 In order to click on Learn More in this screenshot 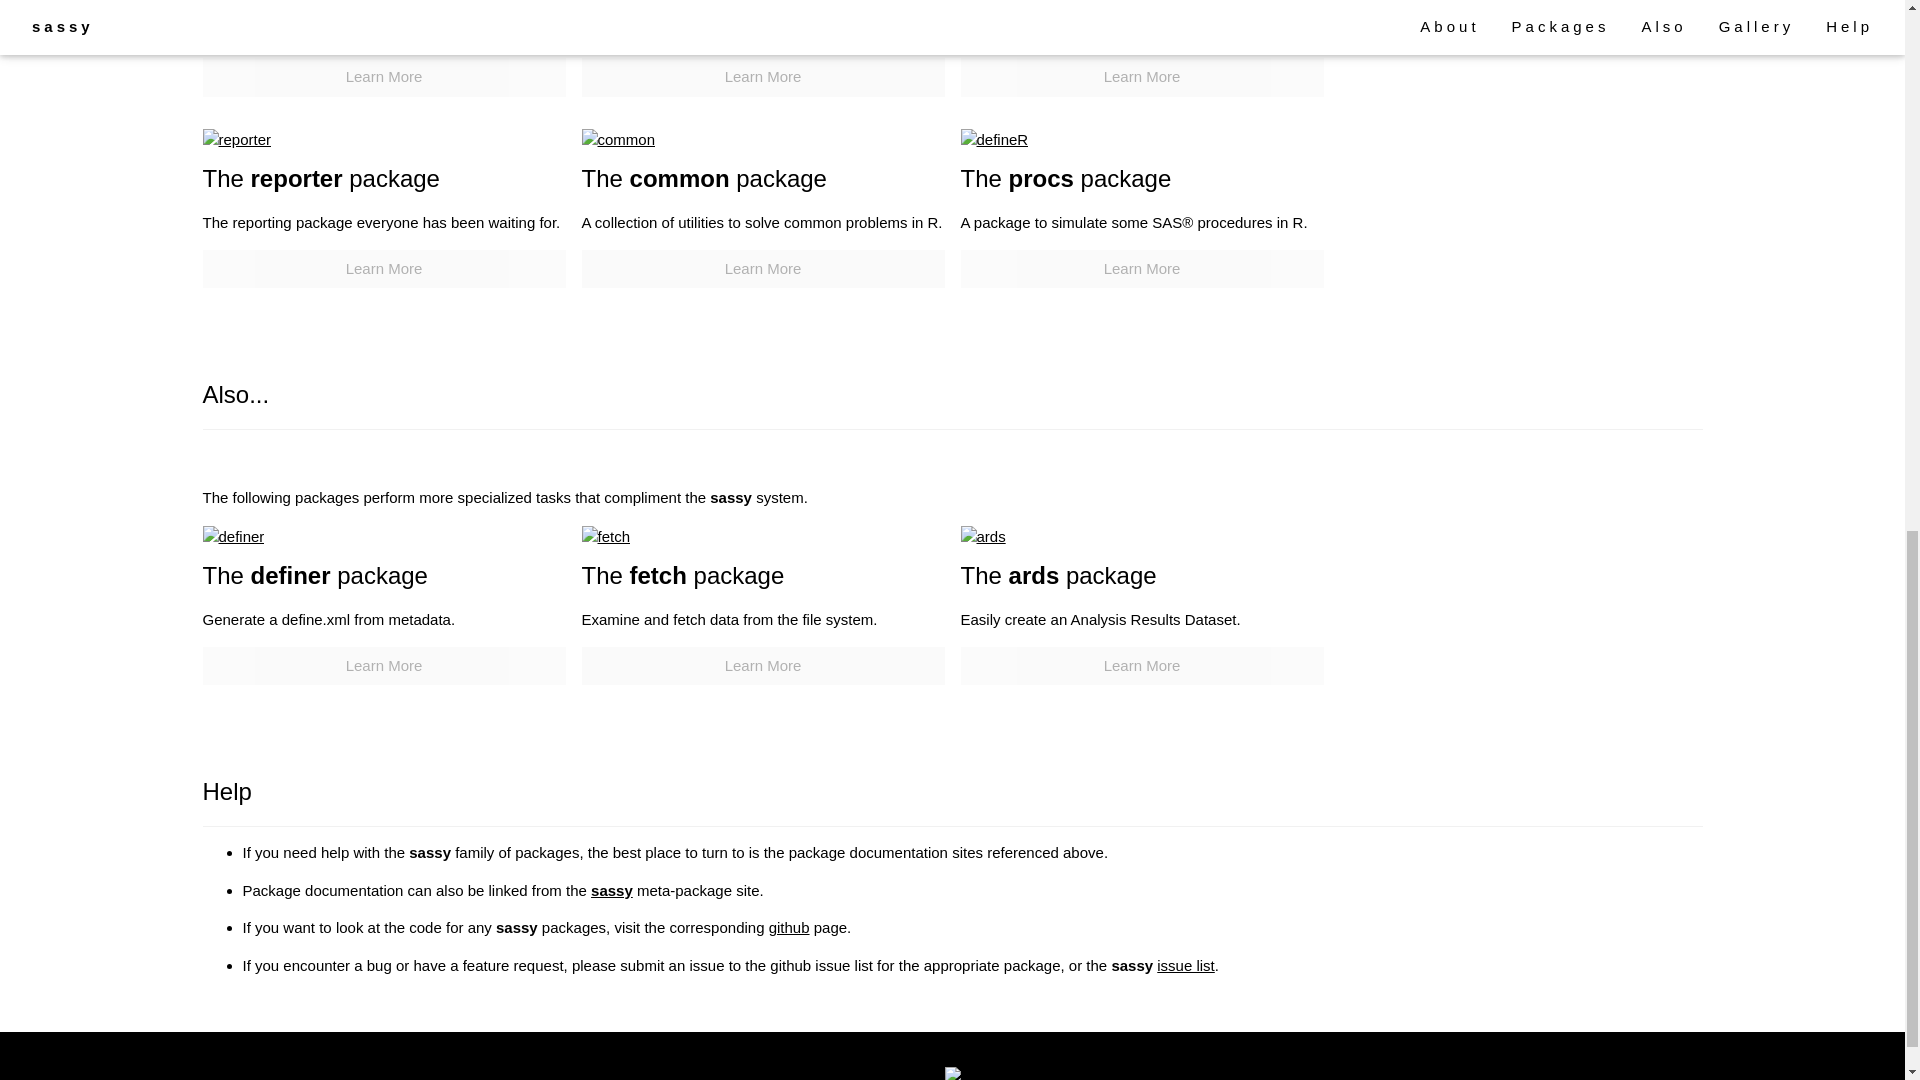, I will do `click(1141, 666)`.